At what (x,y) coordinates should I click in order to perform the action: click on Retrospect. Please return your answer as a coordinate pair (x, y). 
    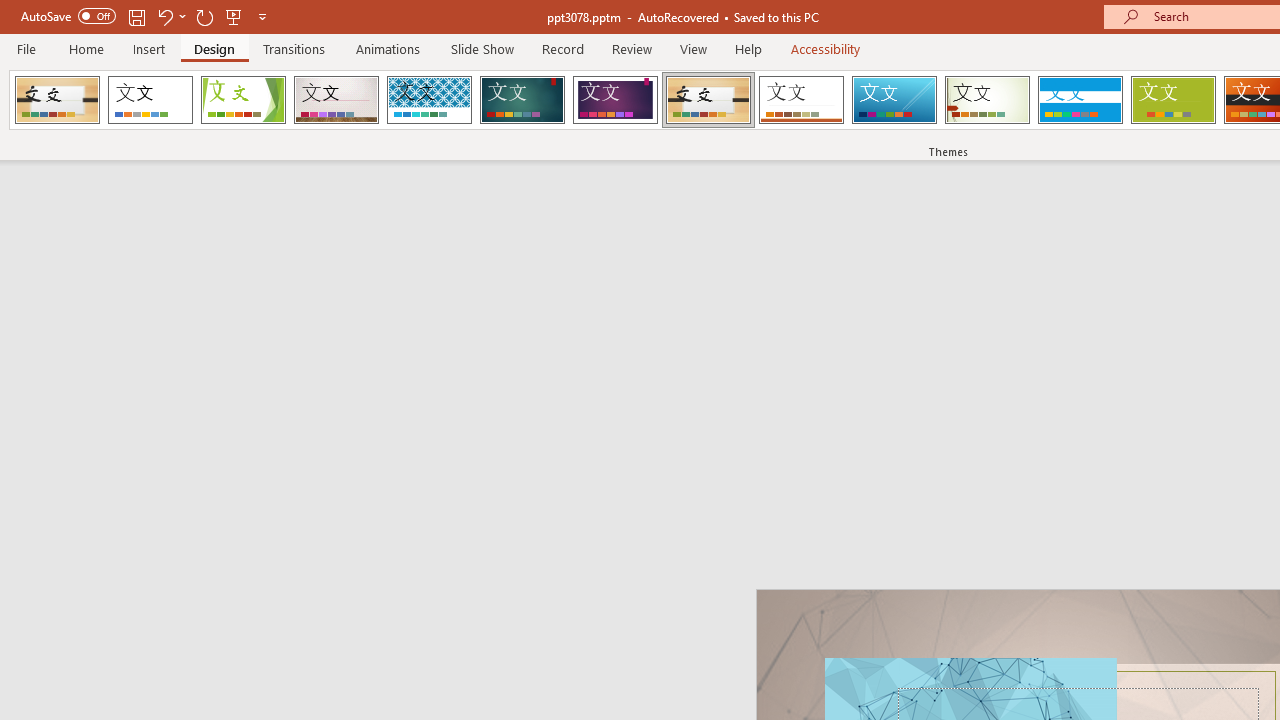
    Looking at the image, I should click on (801, 100).